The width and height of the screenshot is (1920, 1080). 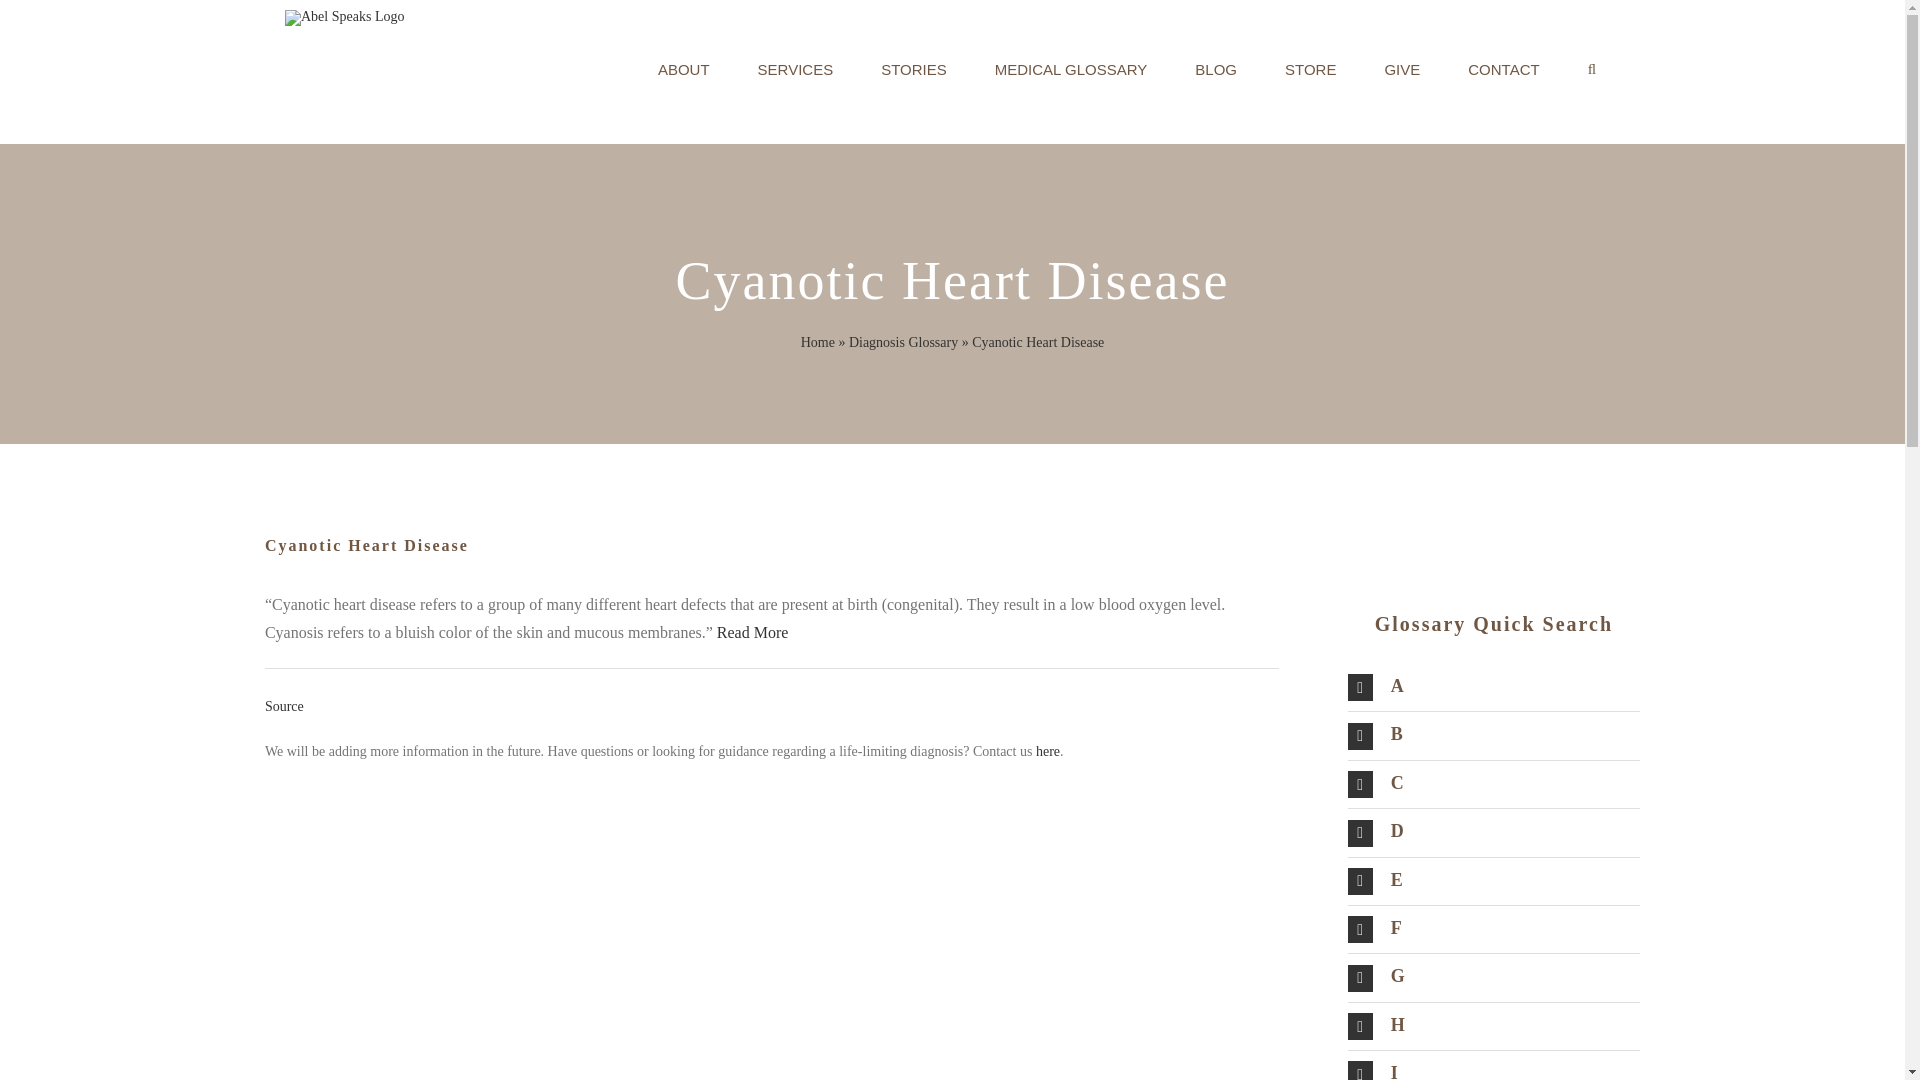 I want to click on here, so click(x=1048, y=752).